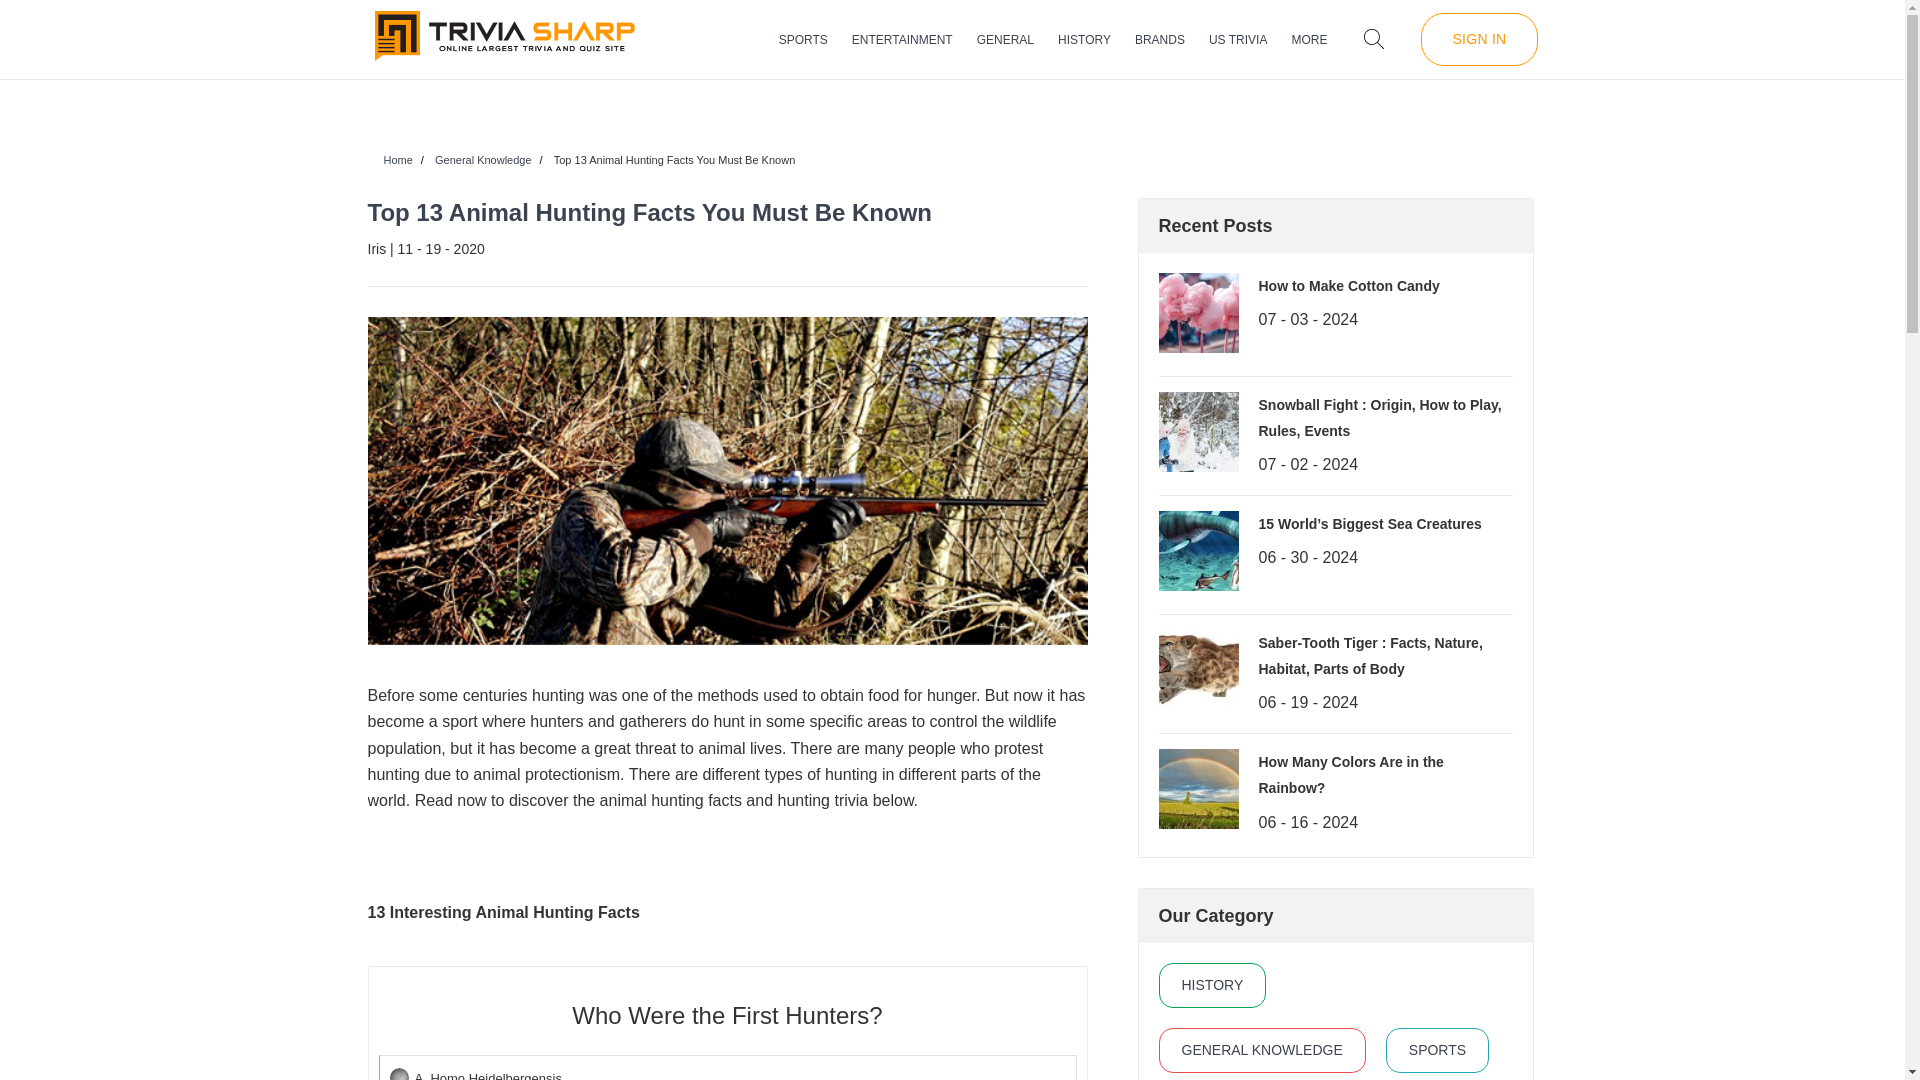  I want to click on FOOTBALL LEAGUE, so click(879, 106).